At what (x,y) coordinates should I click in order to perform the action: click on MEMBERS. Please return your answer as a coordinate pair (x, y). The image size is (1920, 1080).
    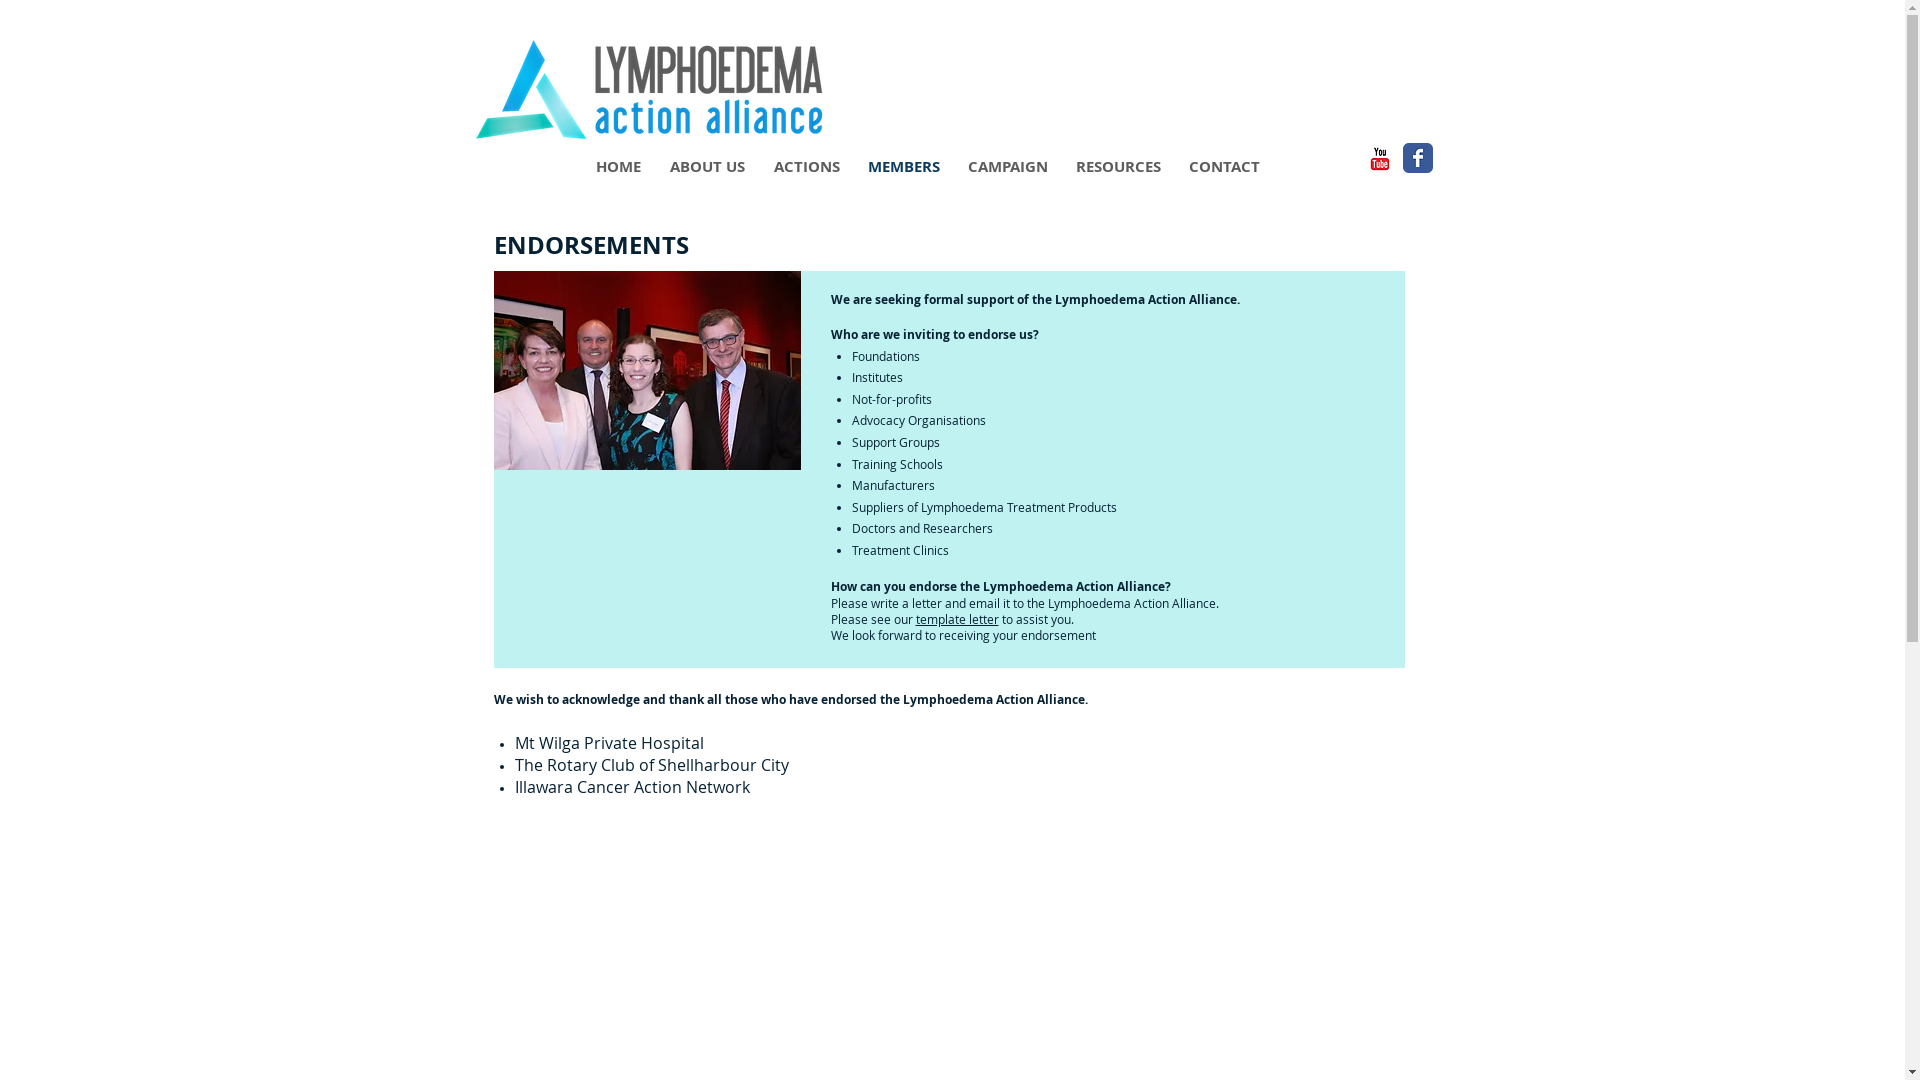
    Looking at the image, I should click on (902, 167).